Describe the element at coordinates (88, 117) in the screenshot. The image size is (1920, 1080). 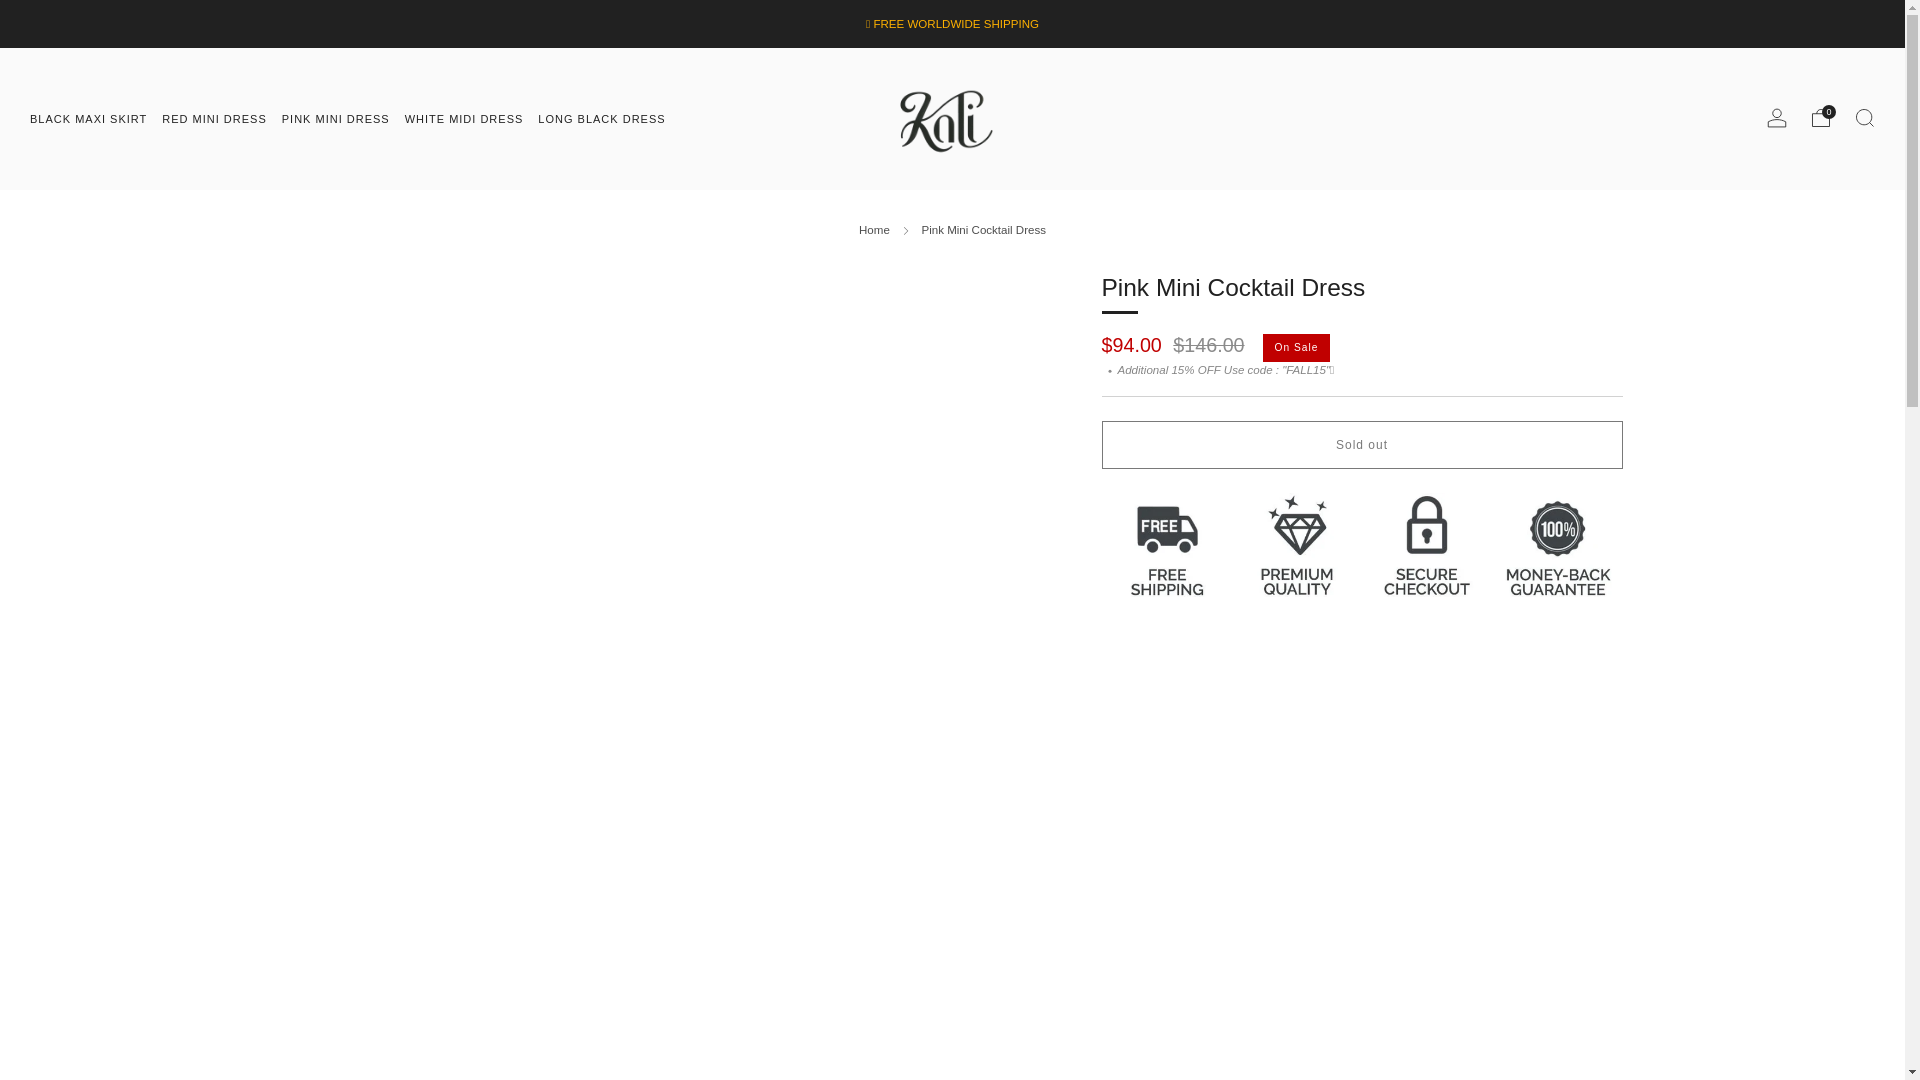
I see `BLACK MAXI SKIRT` at that location.